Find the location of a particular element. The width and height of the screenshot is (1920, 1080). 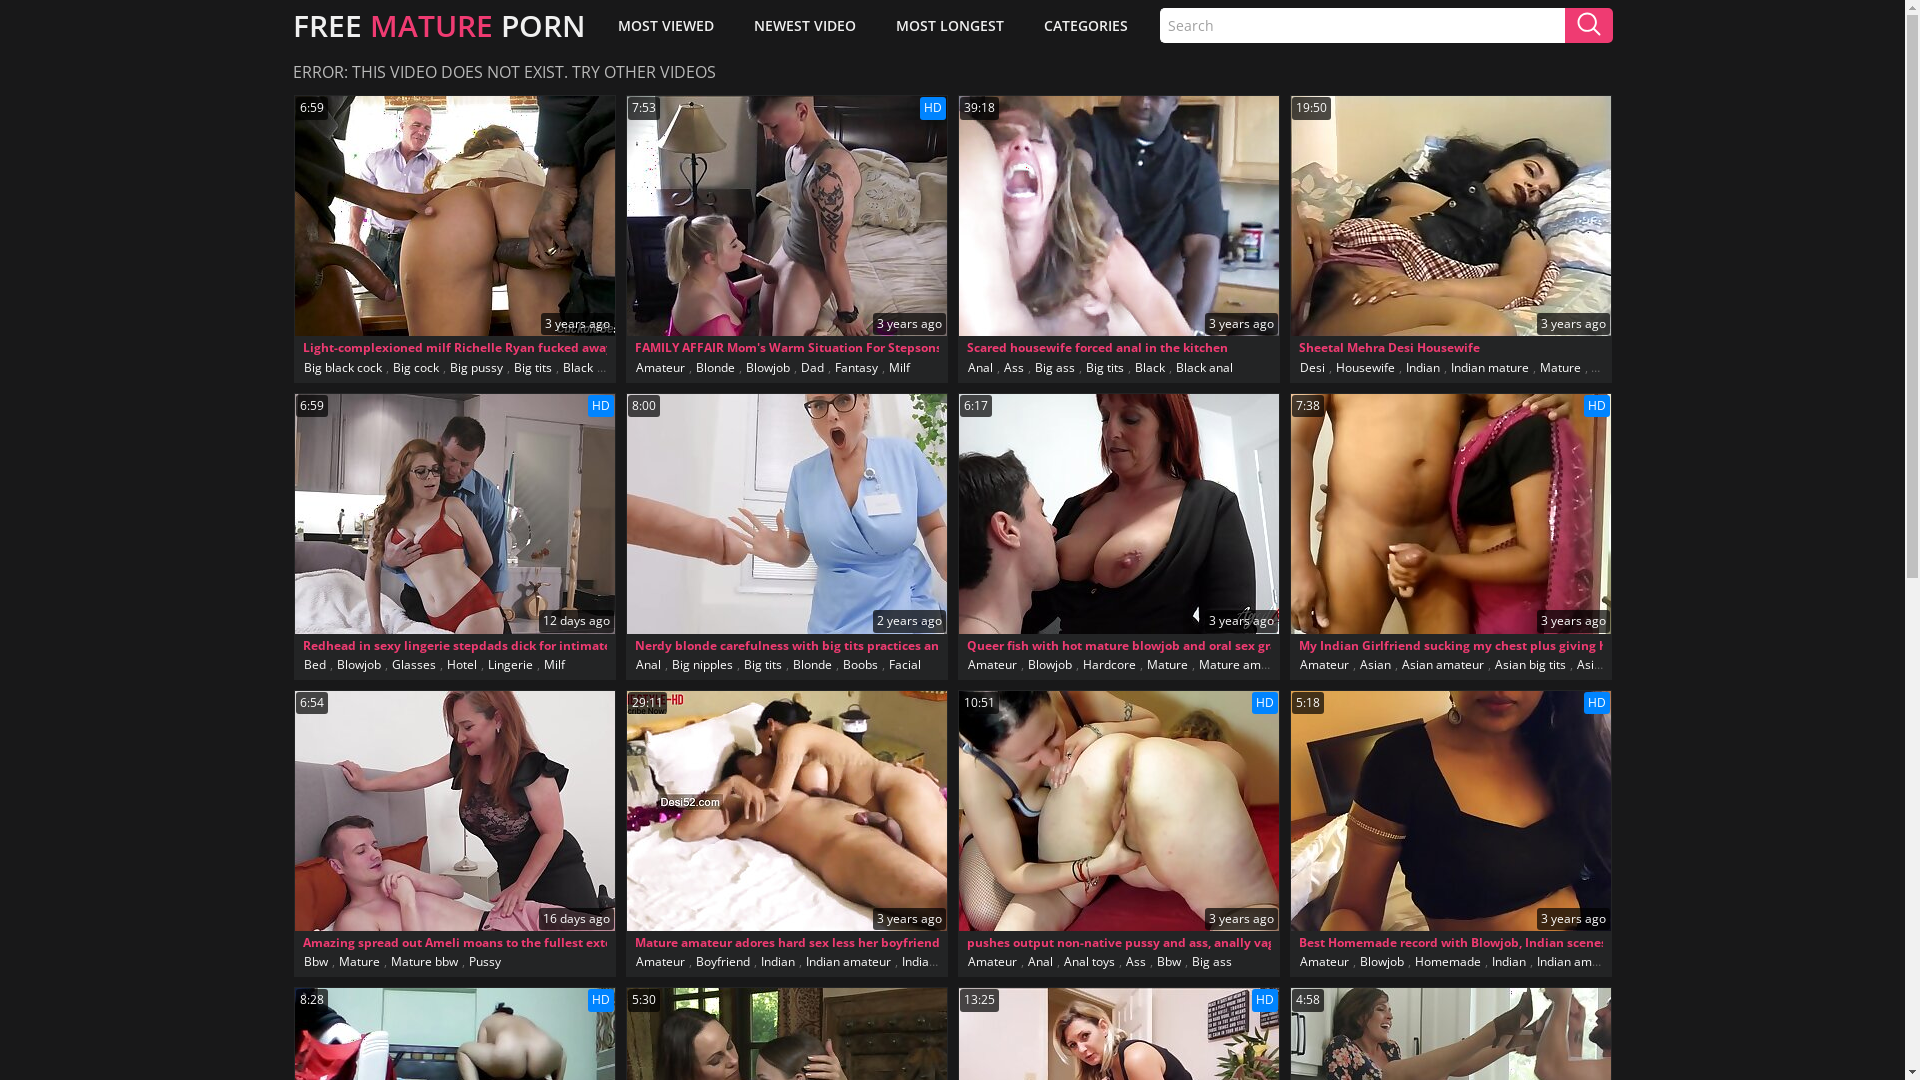

5:18
HD
3 years ago is located at coordinates (1450, 811).